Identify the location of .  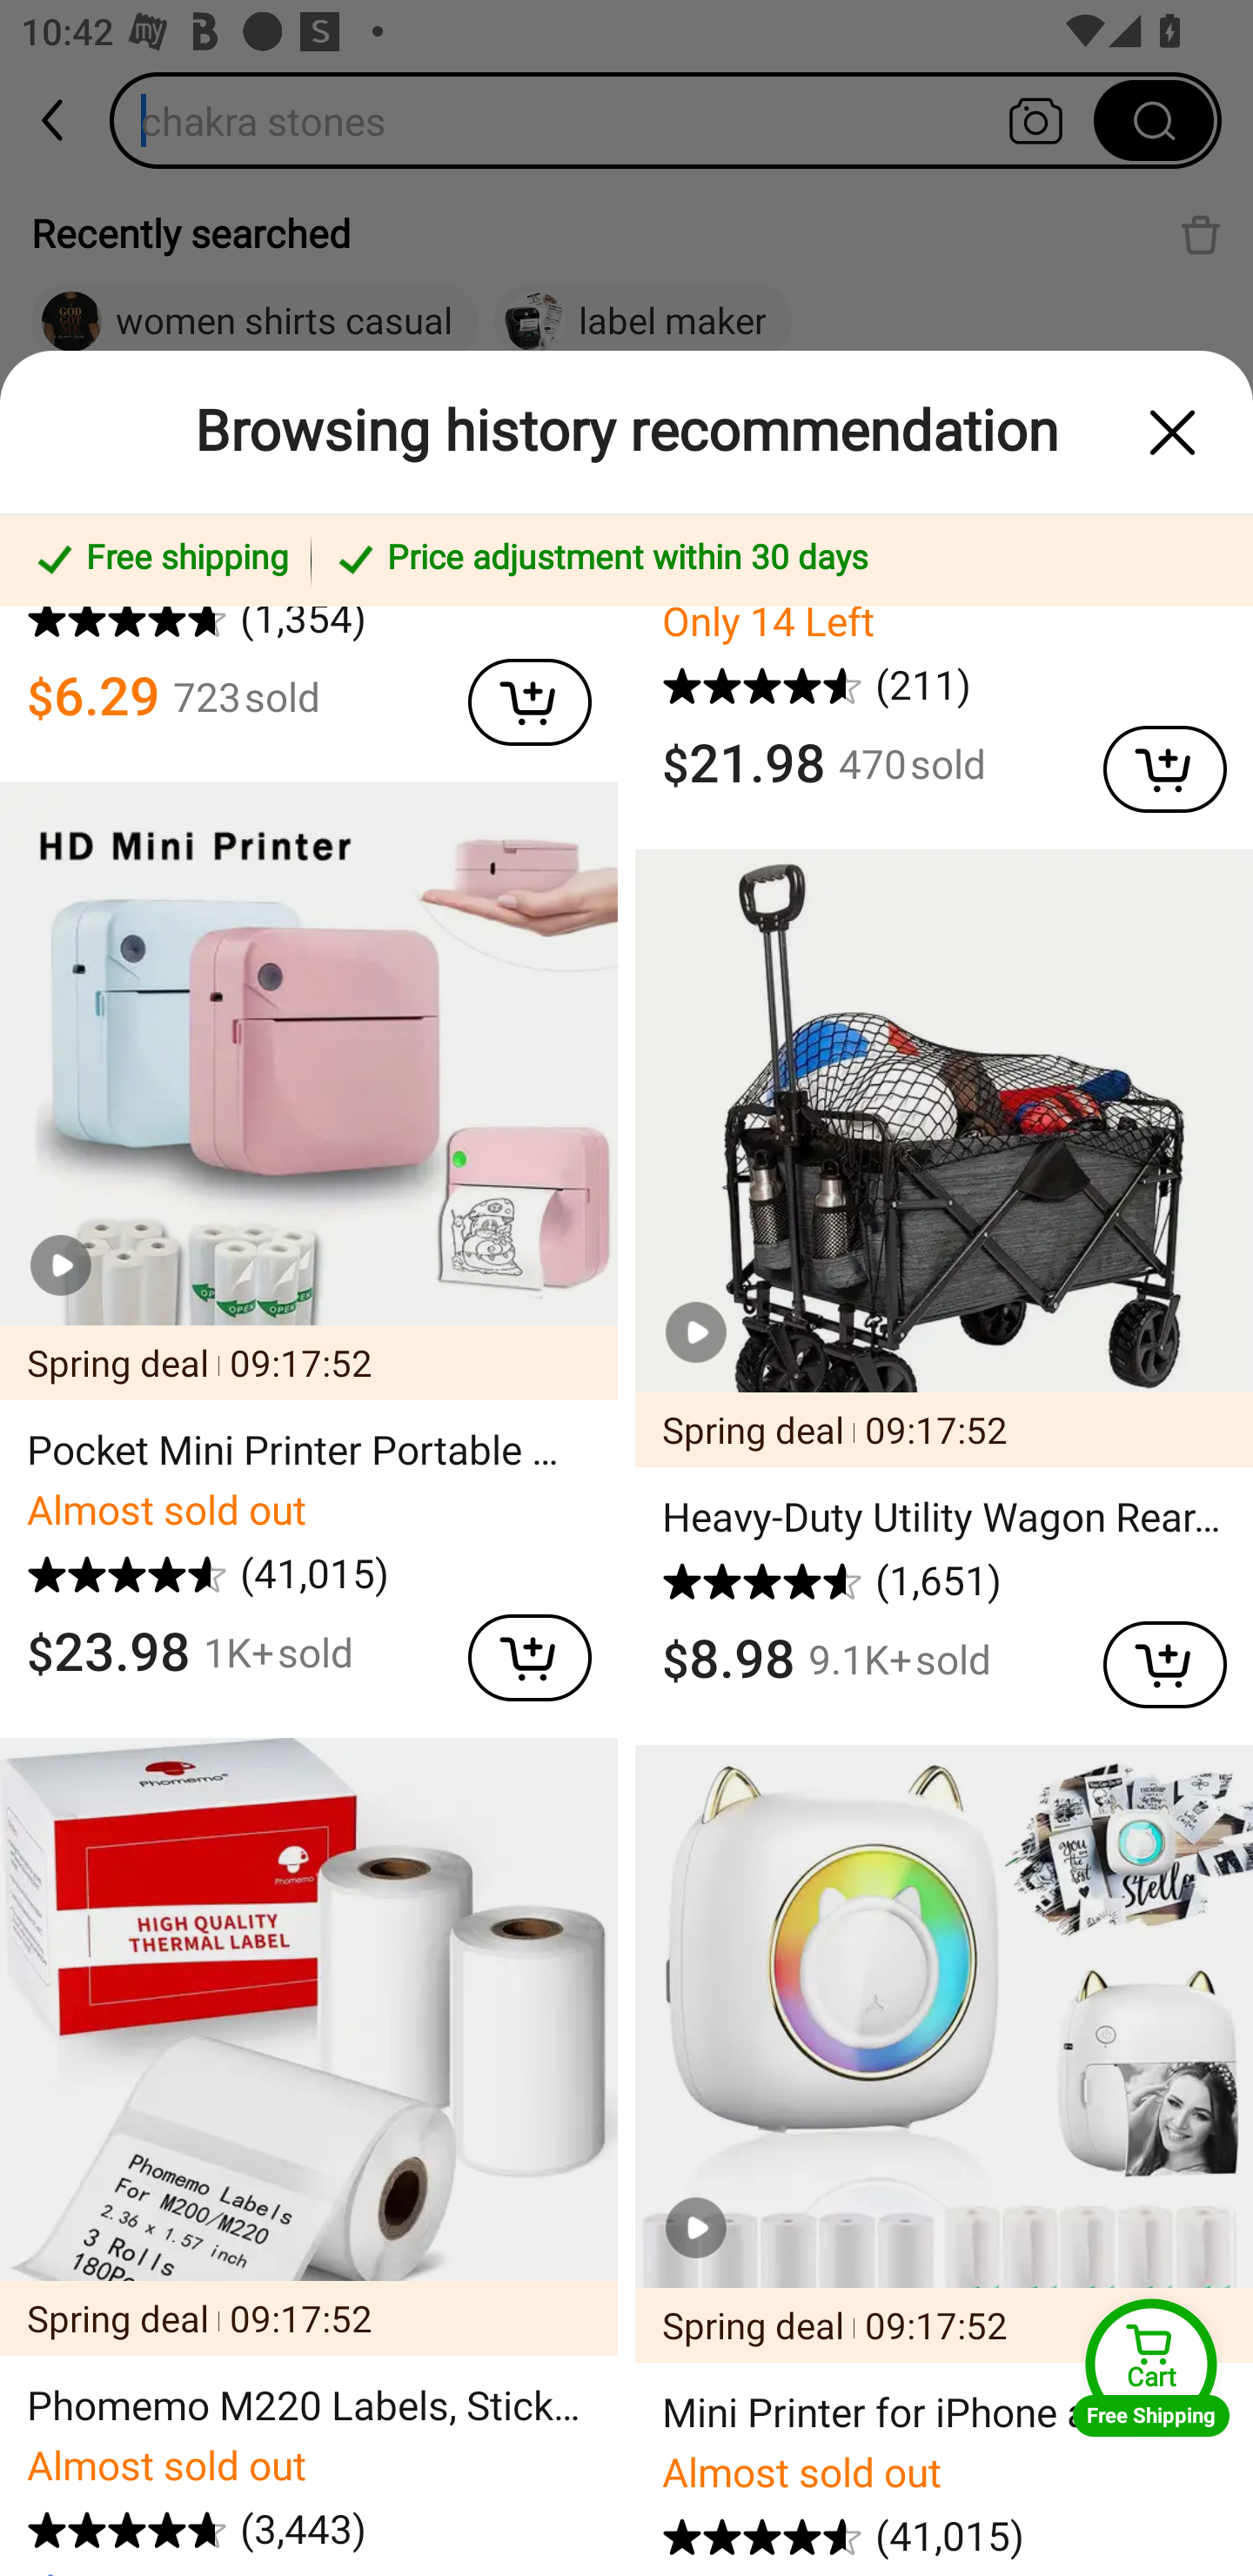
(1150, 762).